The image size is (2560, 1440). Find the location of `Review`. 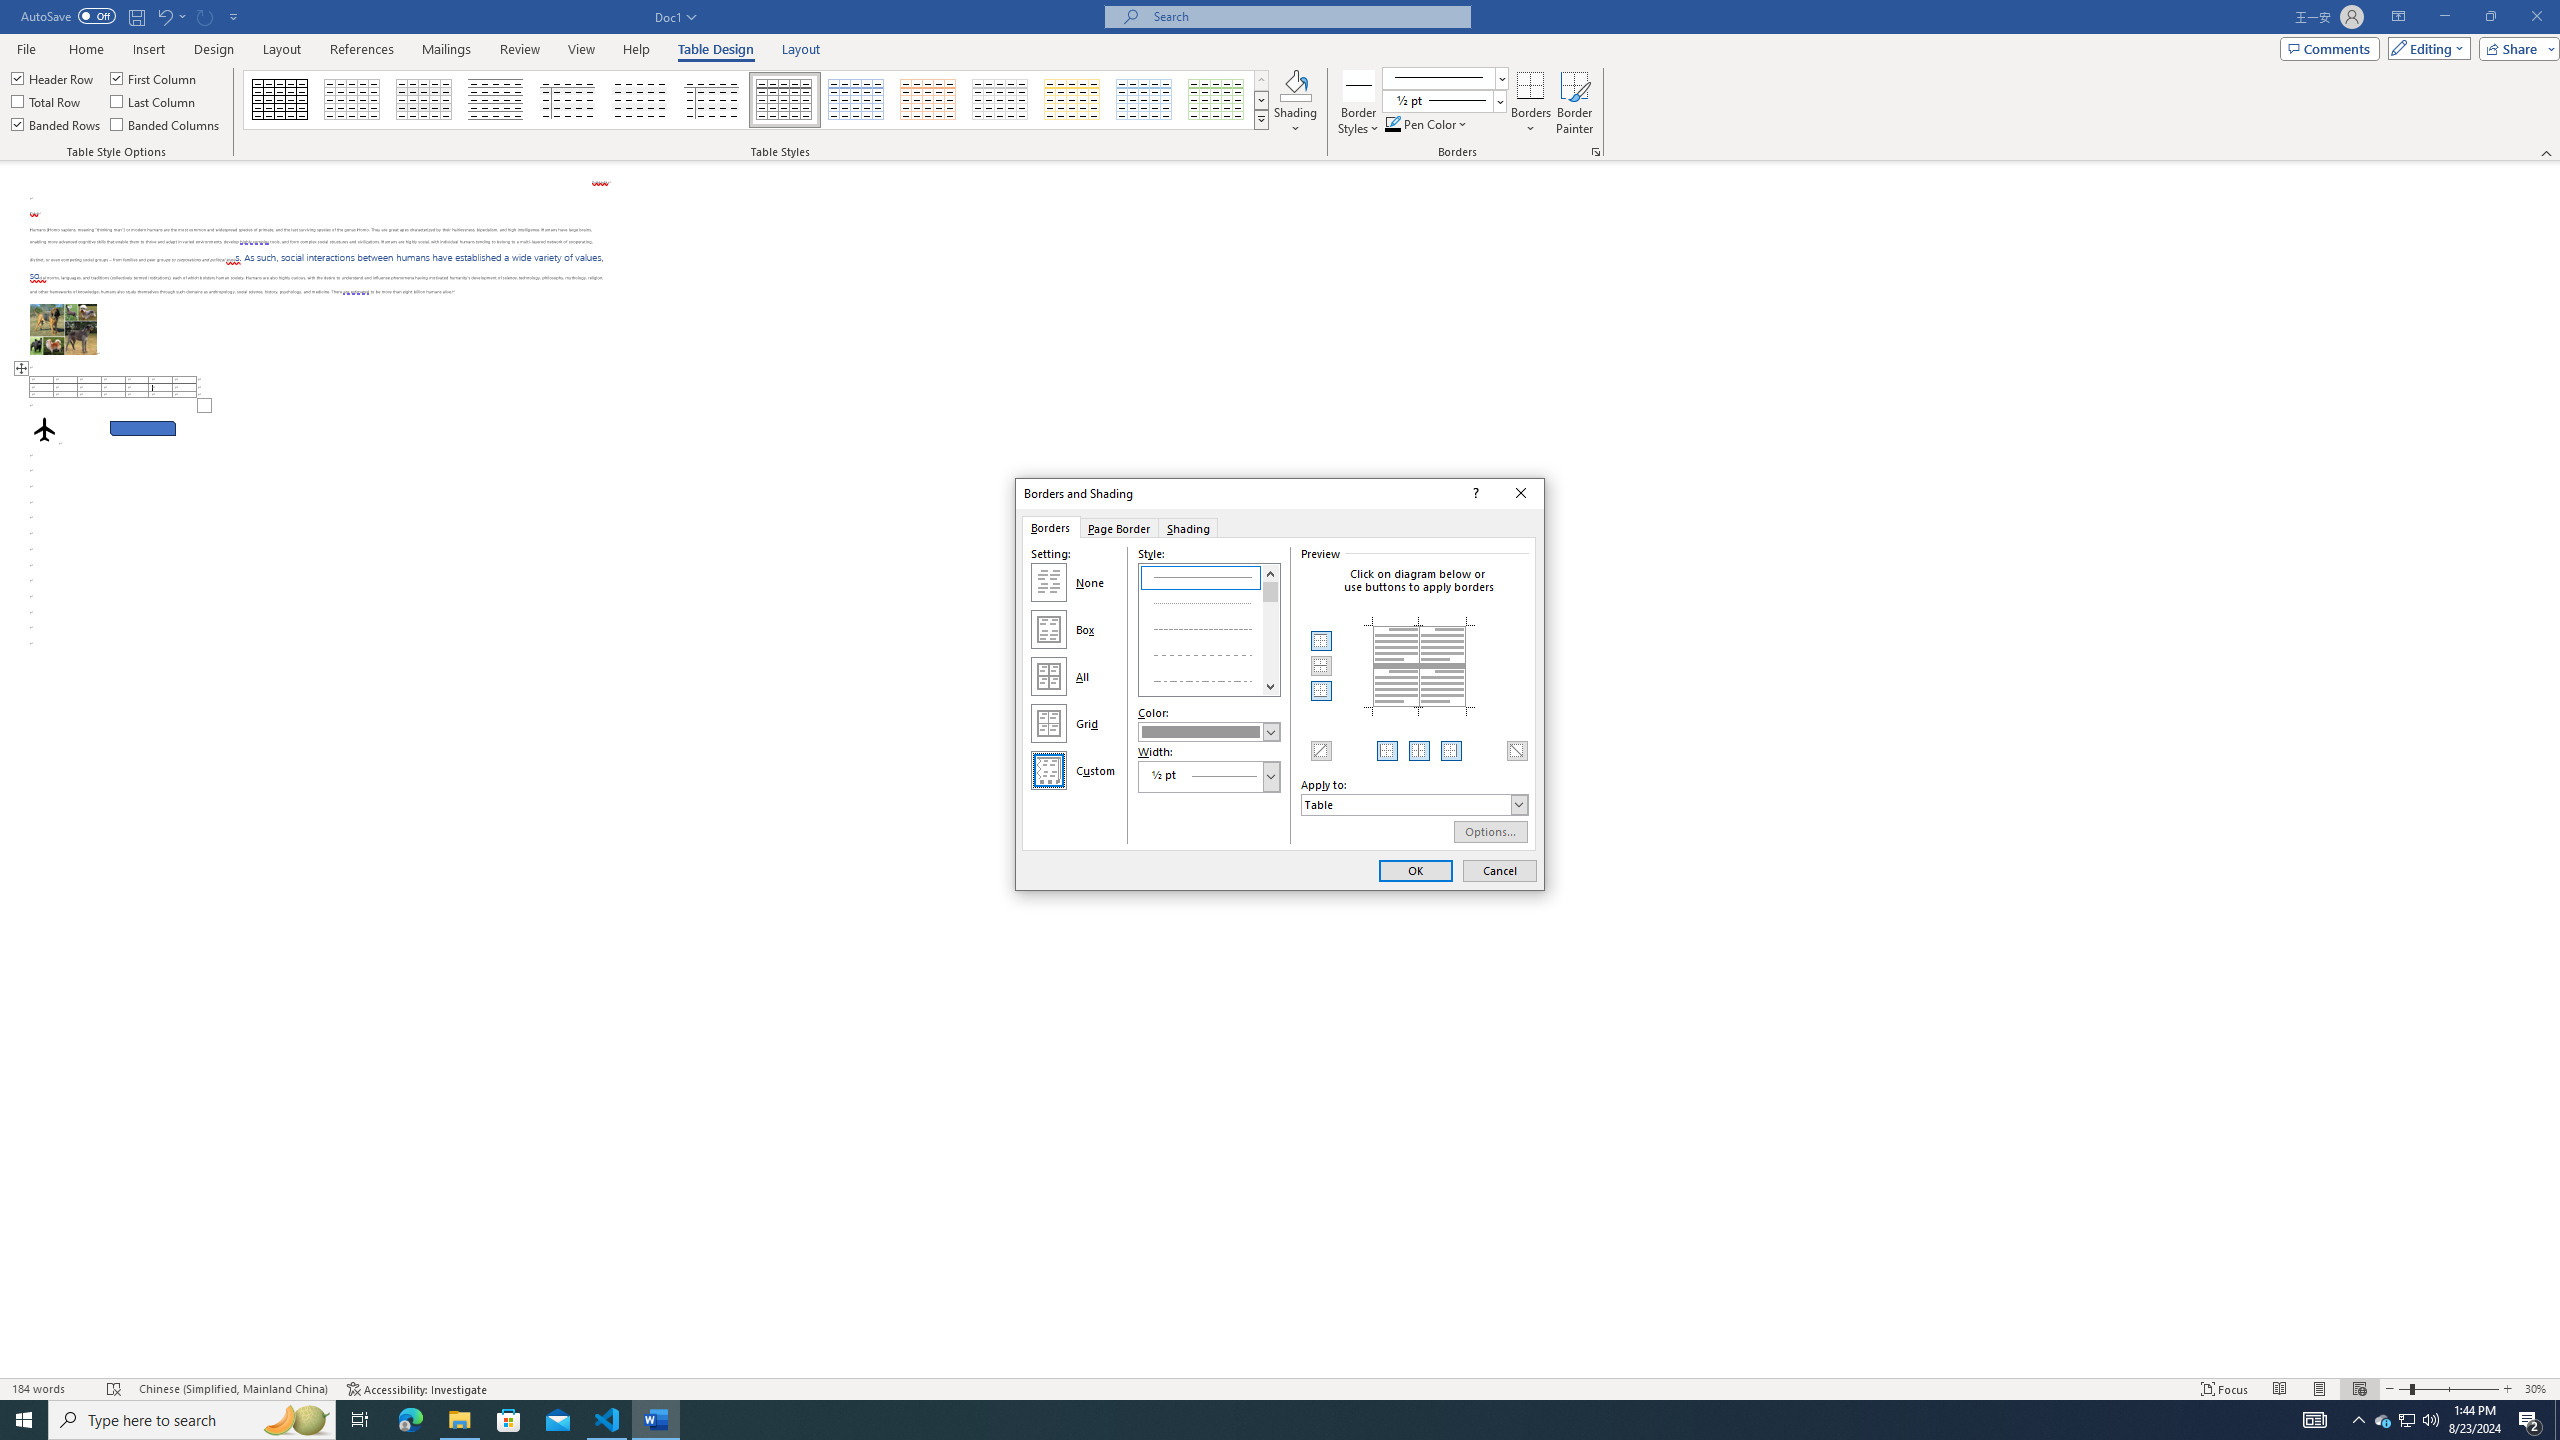

Review is located at coordinates (519, 49).